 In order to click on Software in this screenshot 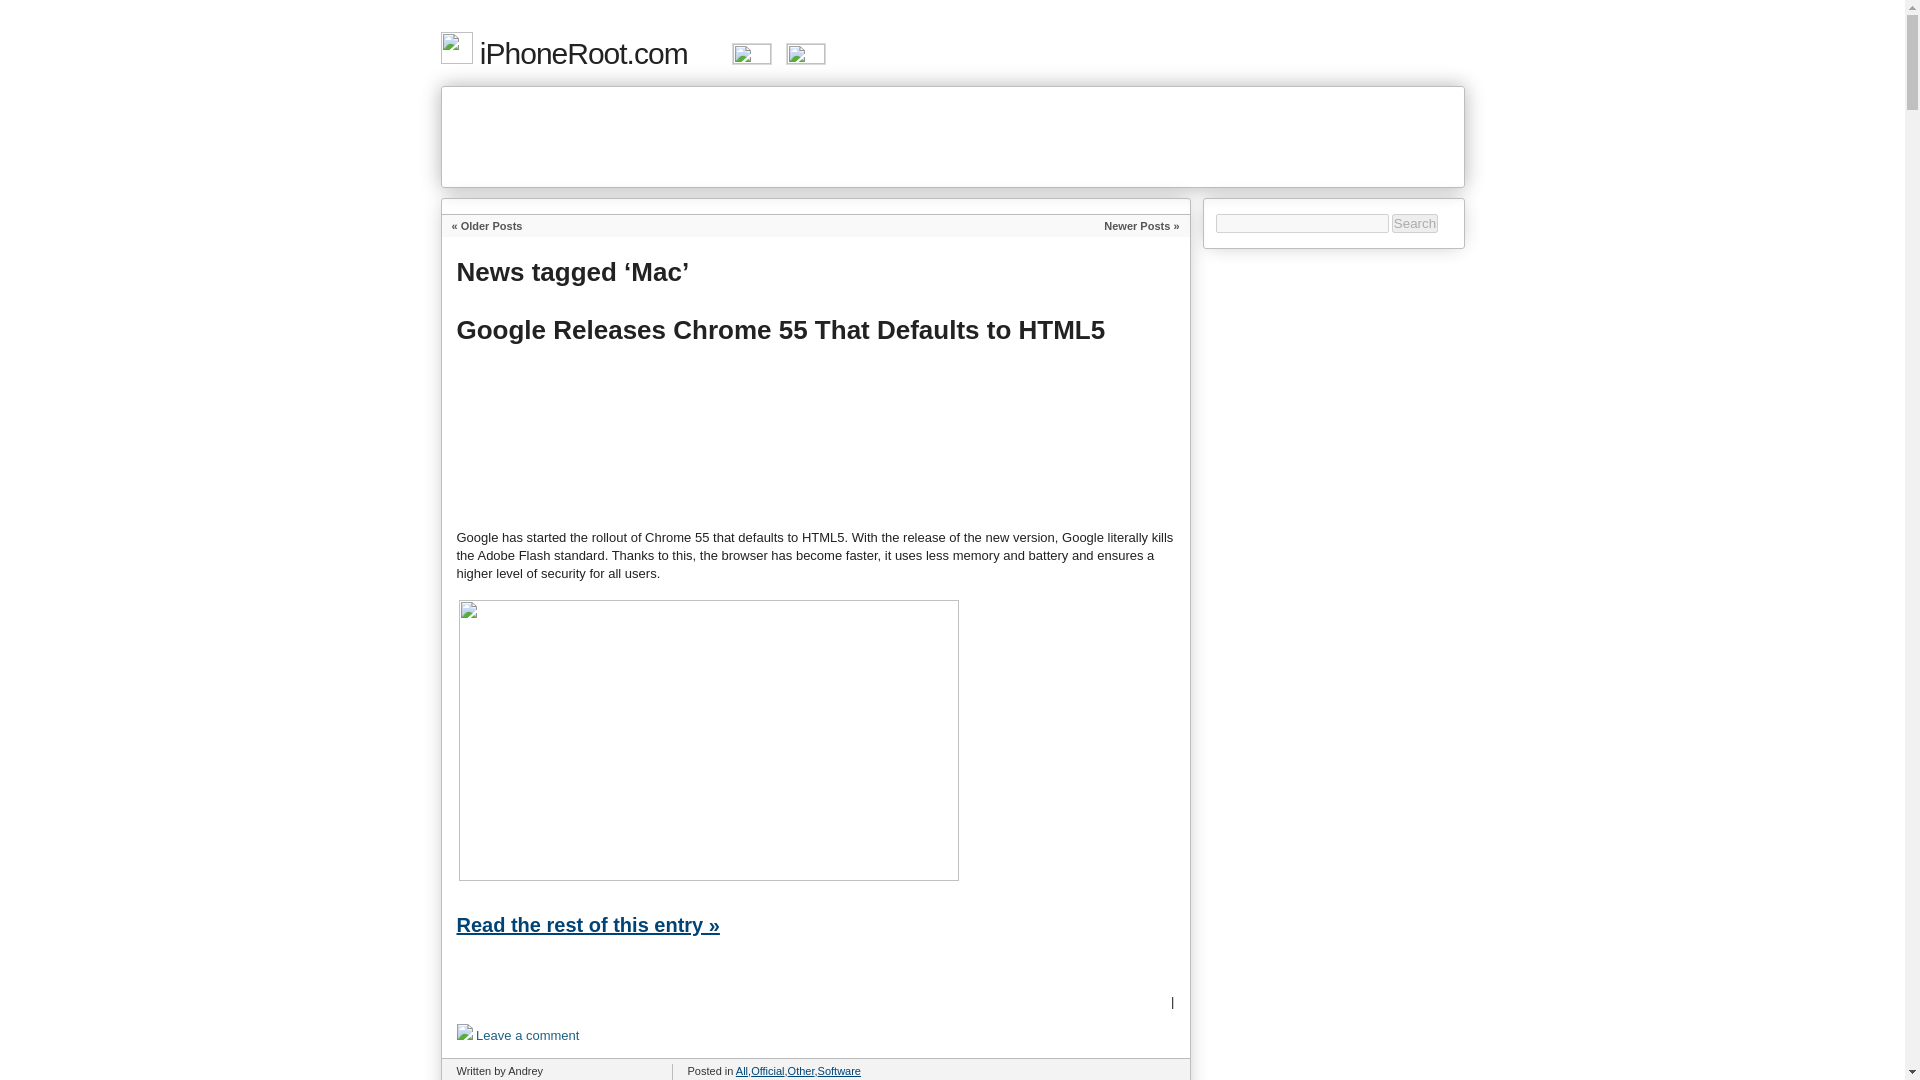, I will do `click(838, 1070)`.